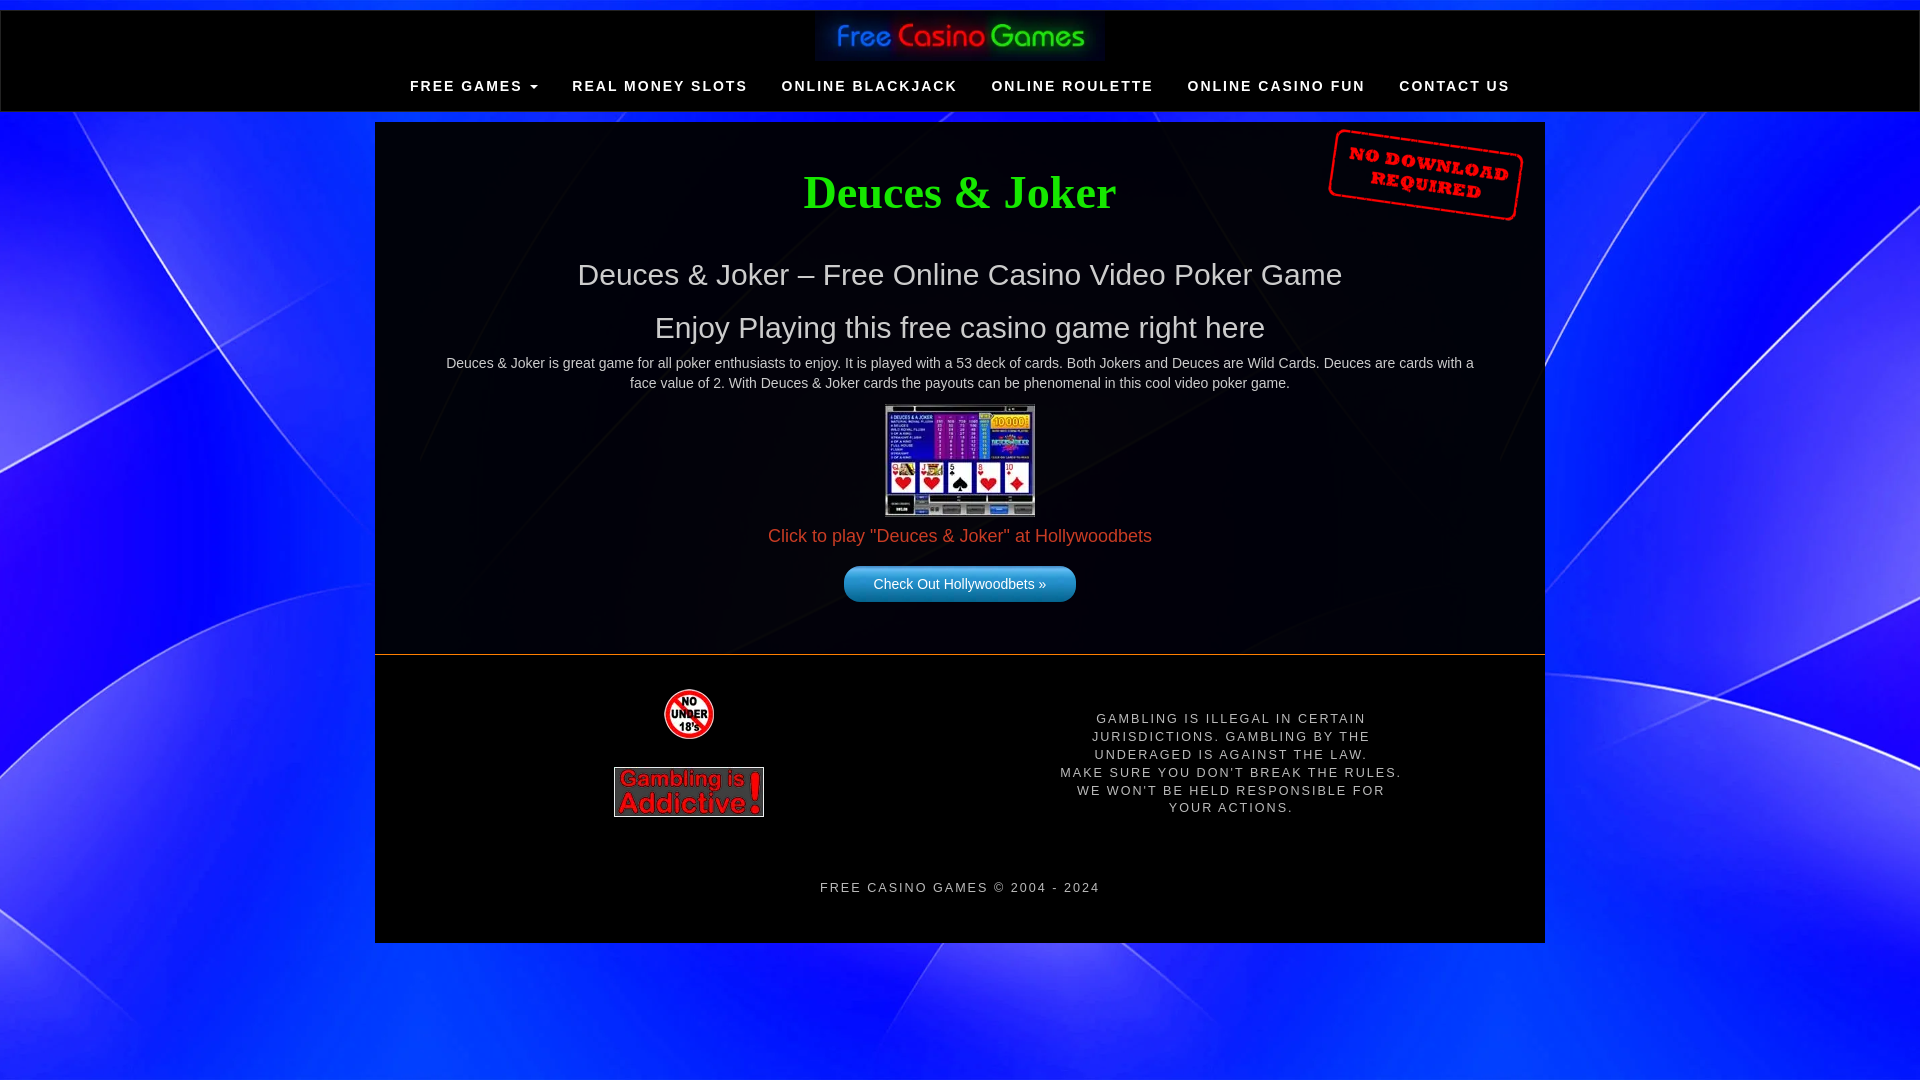 The image size is (1920, 1080). I want to click on Online Roulette, so click(1071, 86).